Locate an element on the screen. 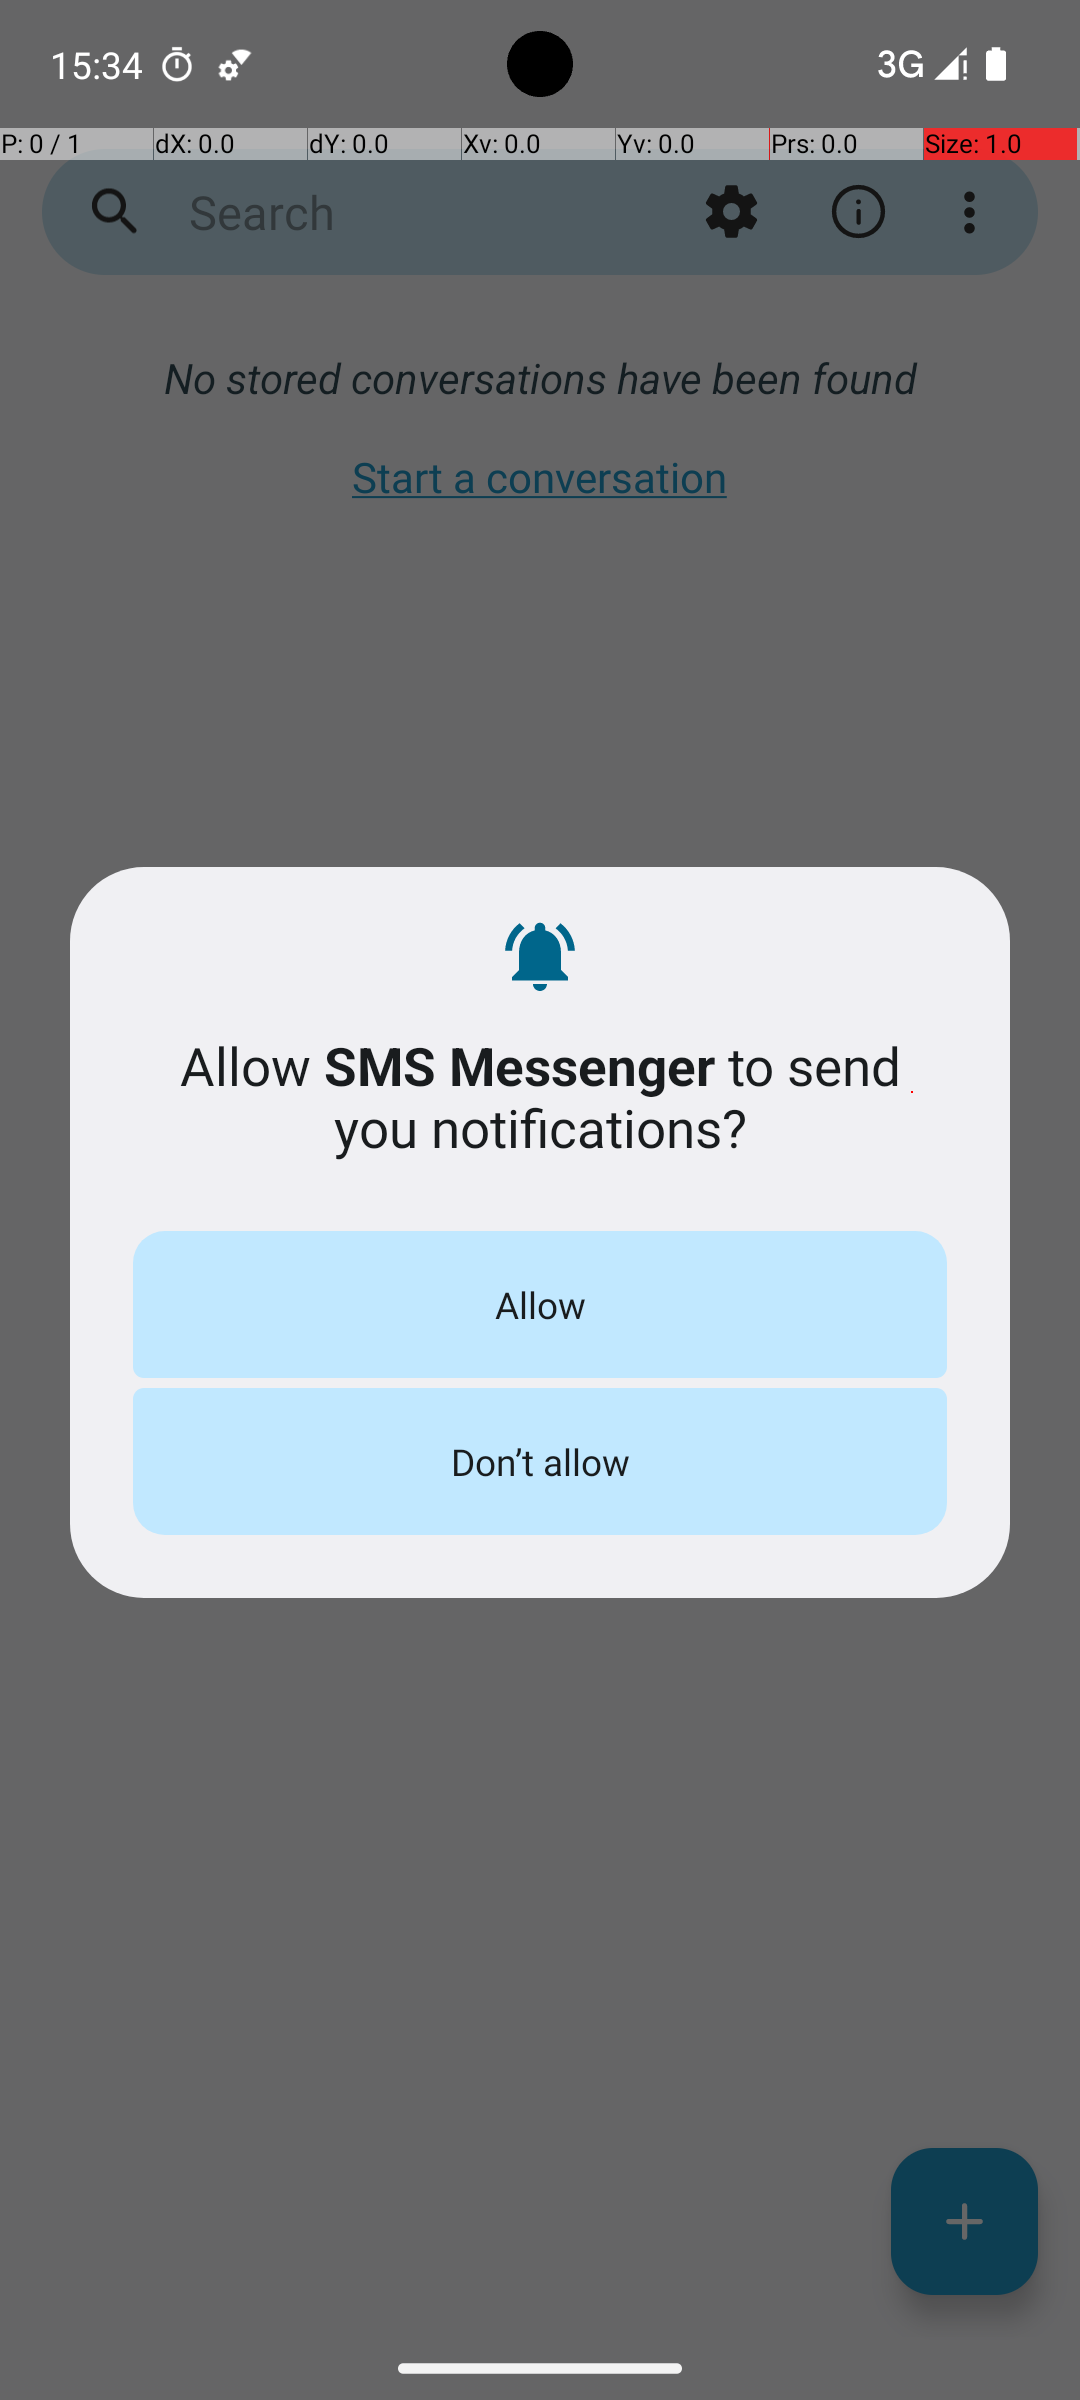 This screenshot has height=2400, width=1080. Allow SMS Messenger to send you notifications? is located at coordinates (540, 1096).